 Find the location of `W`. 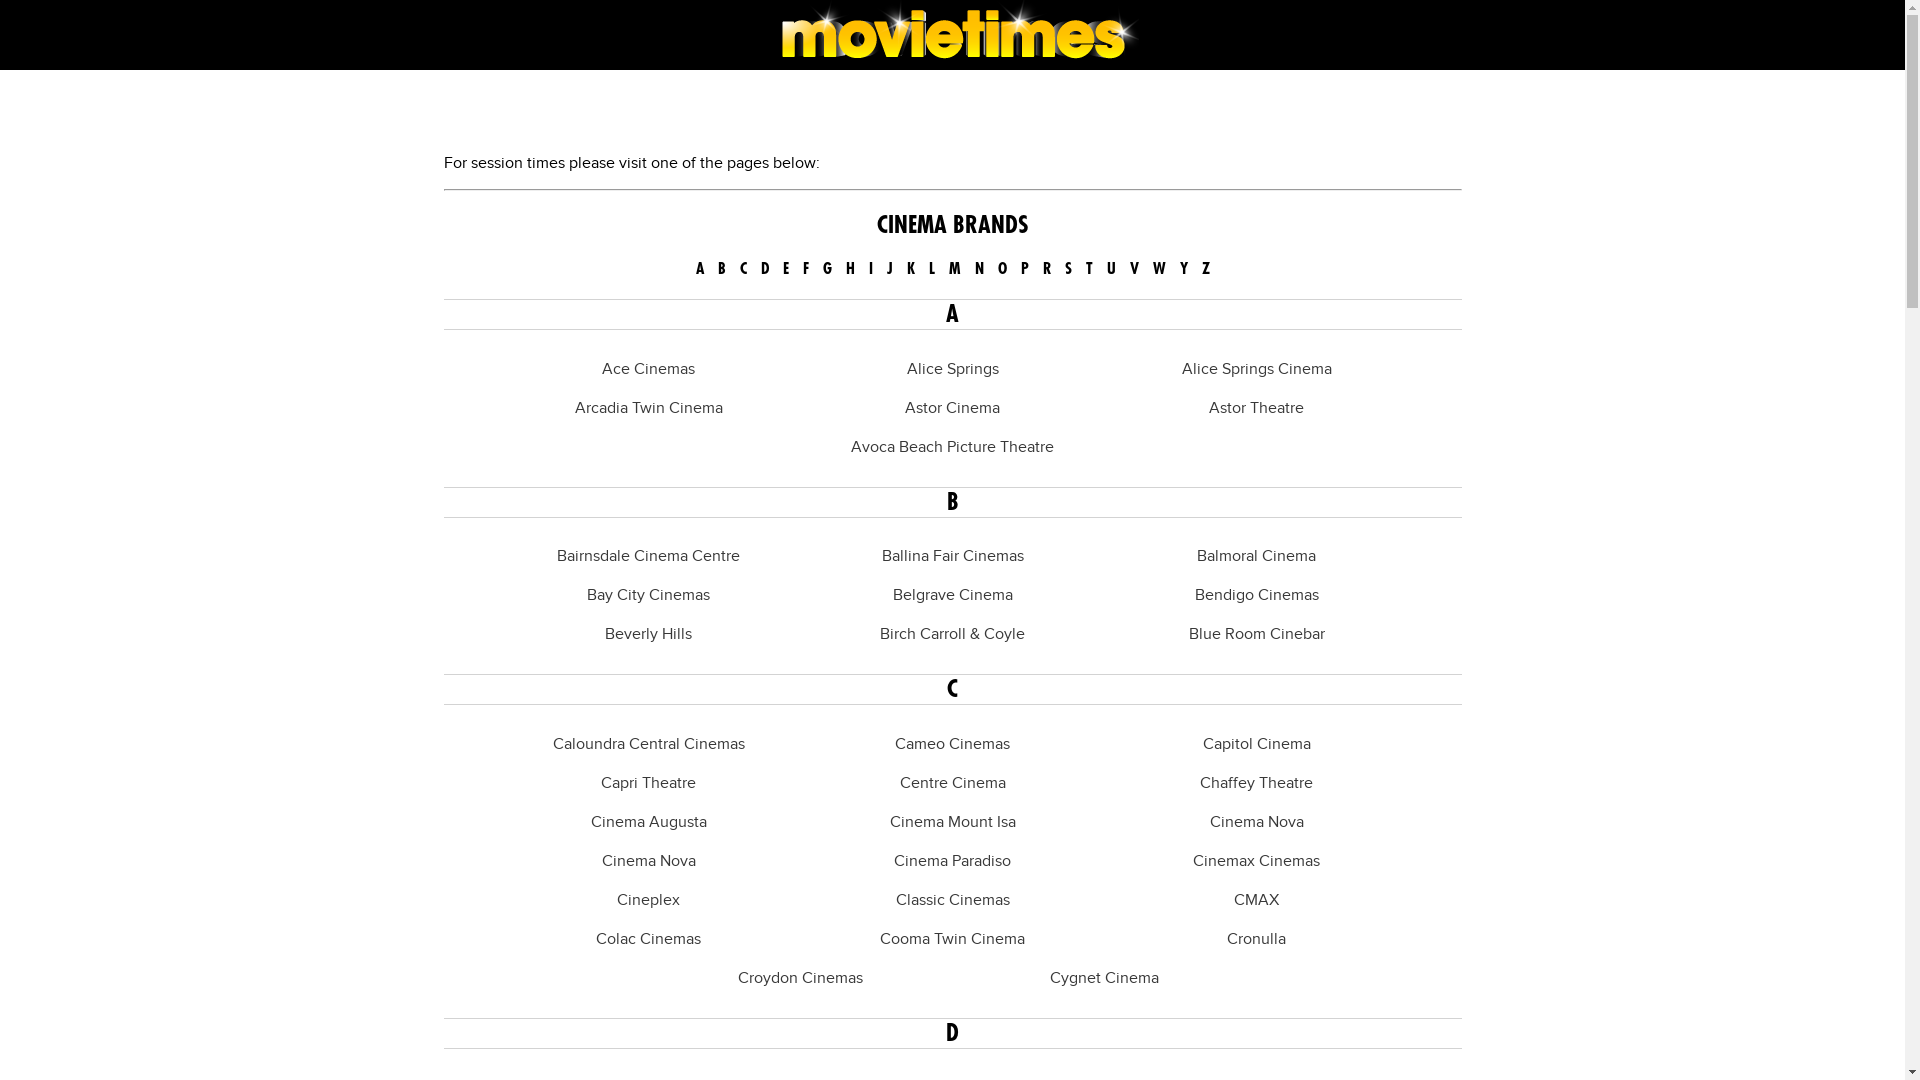

W is located at coordinates (1158, 269).